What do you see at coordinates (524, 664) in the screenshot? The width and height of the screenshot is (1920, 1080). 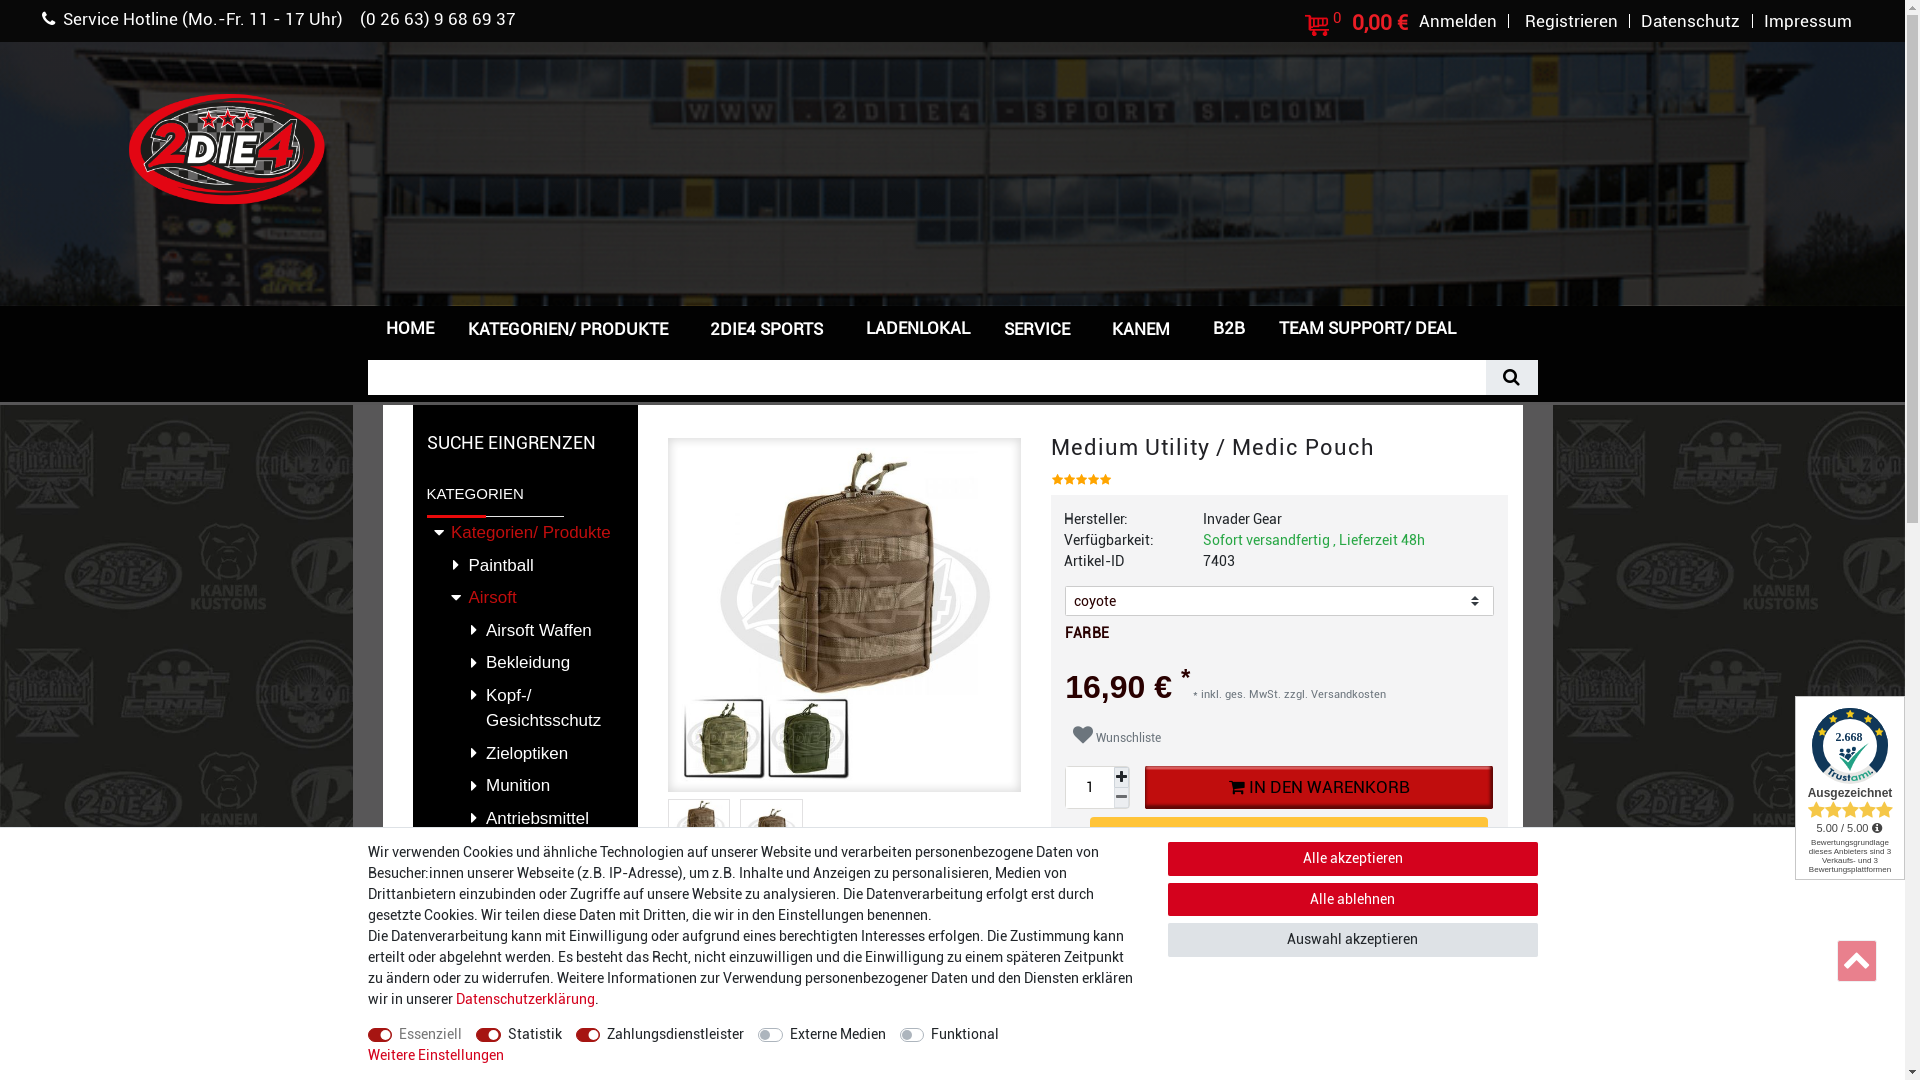 I see `Bekleidung` at bounding box center [524, 664].